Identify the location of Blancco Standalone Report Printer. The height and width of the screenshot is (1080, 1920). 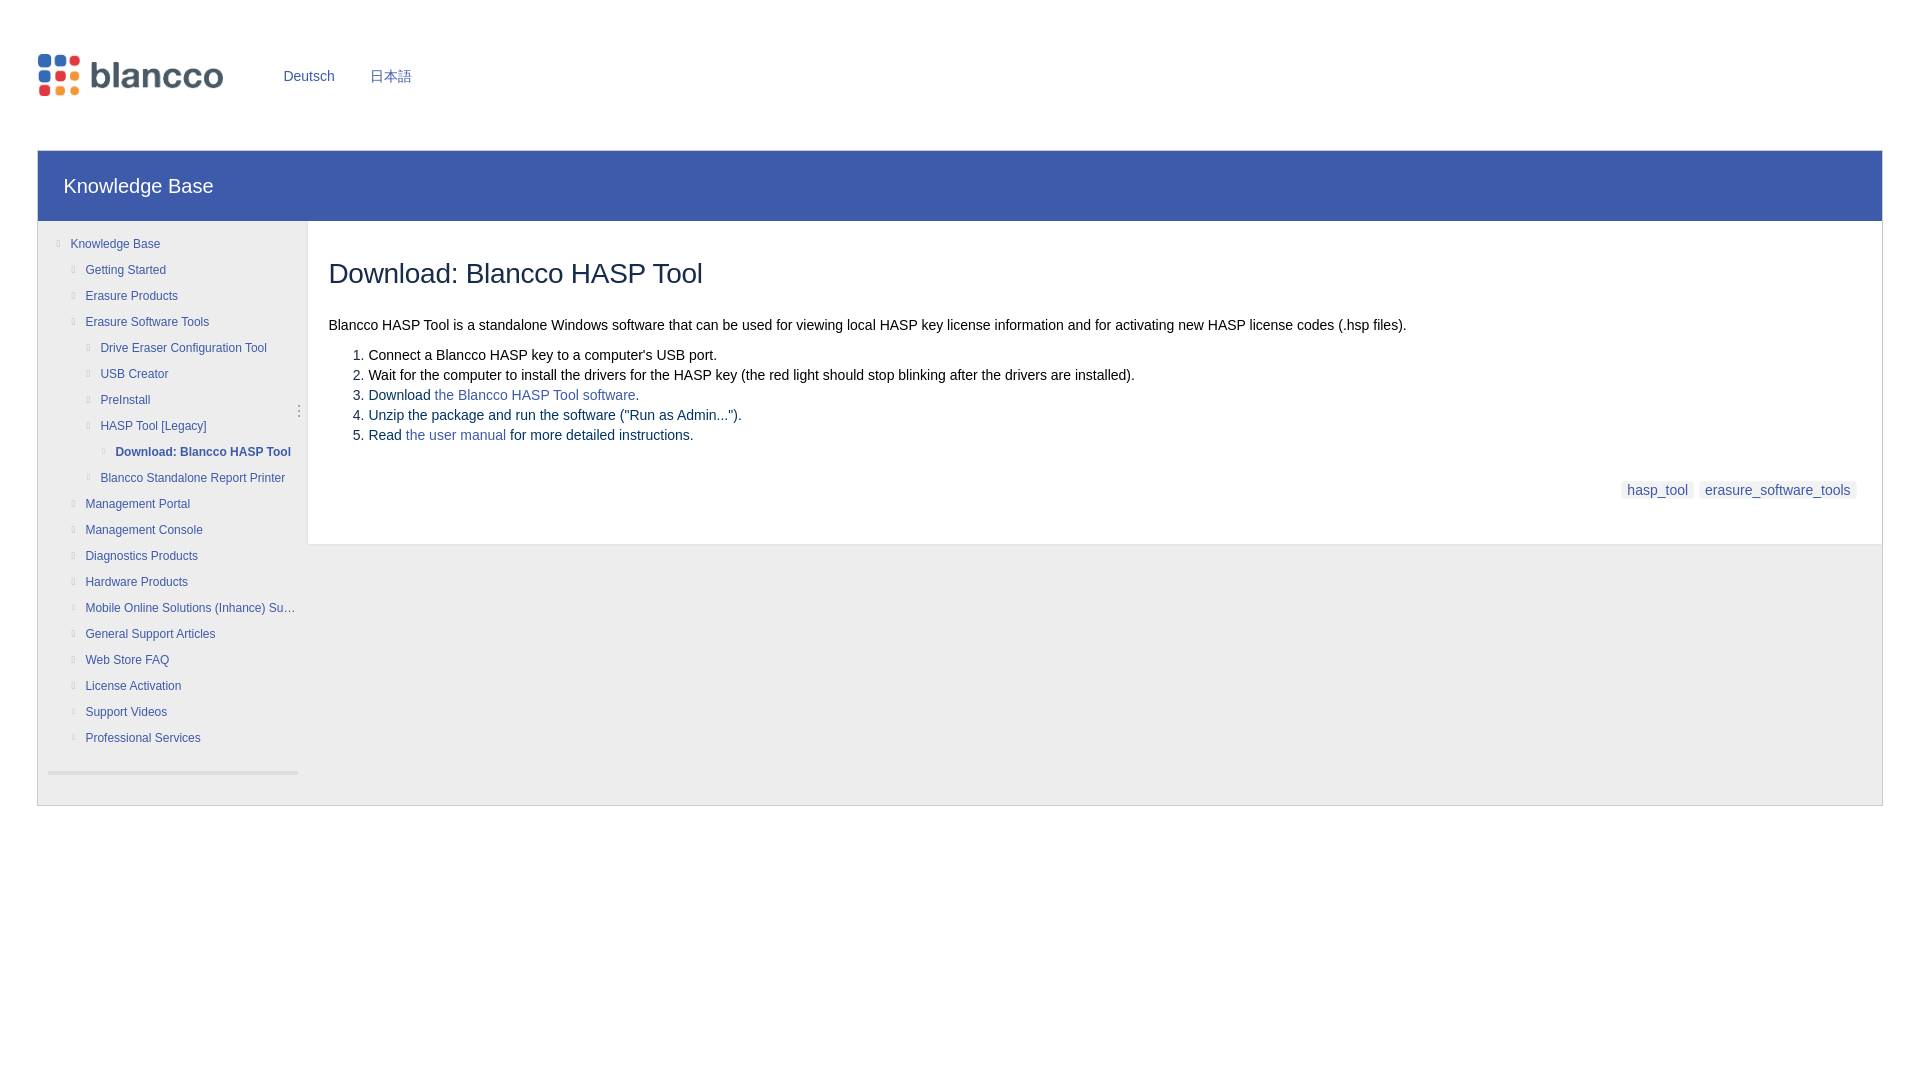
(198, 478).